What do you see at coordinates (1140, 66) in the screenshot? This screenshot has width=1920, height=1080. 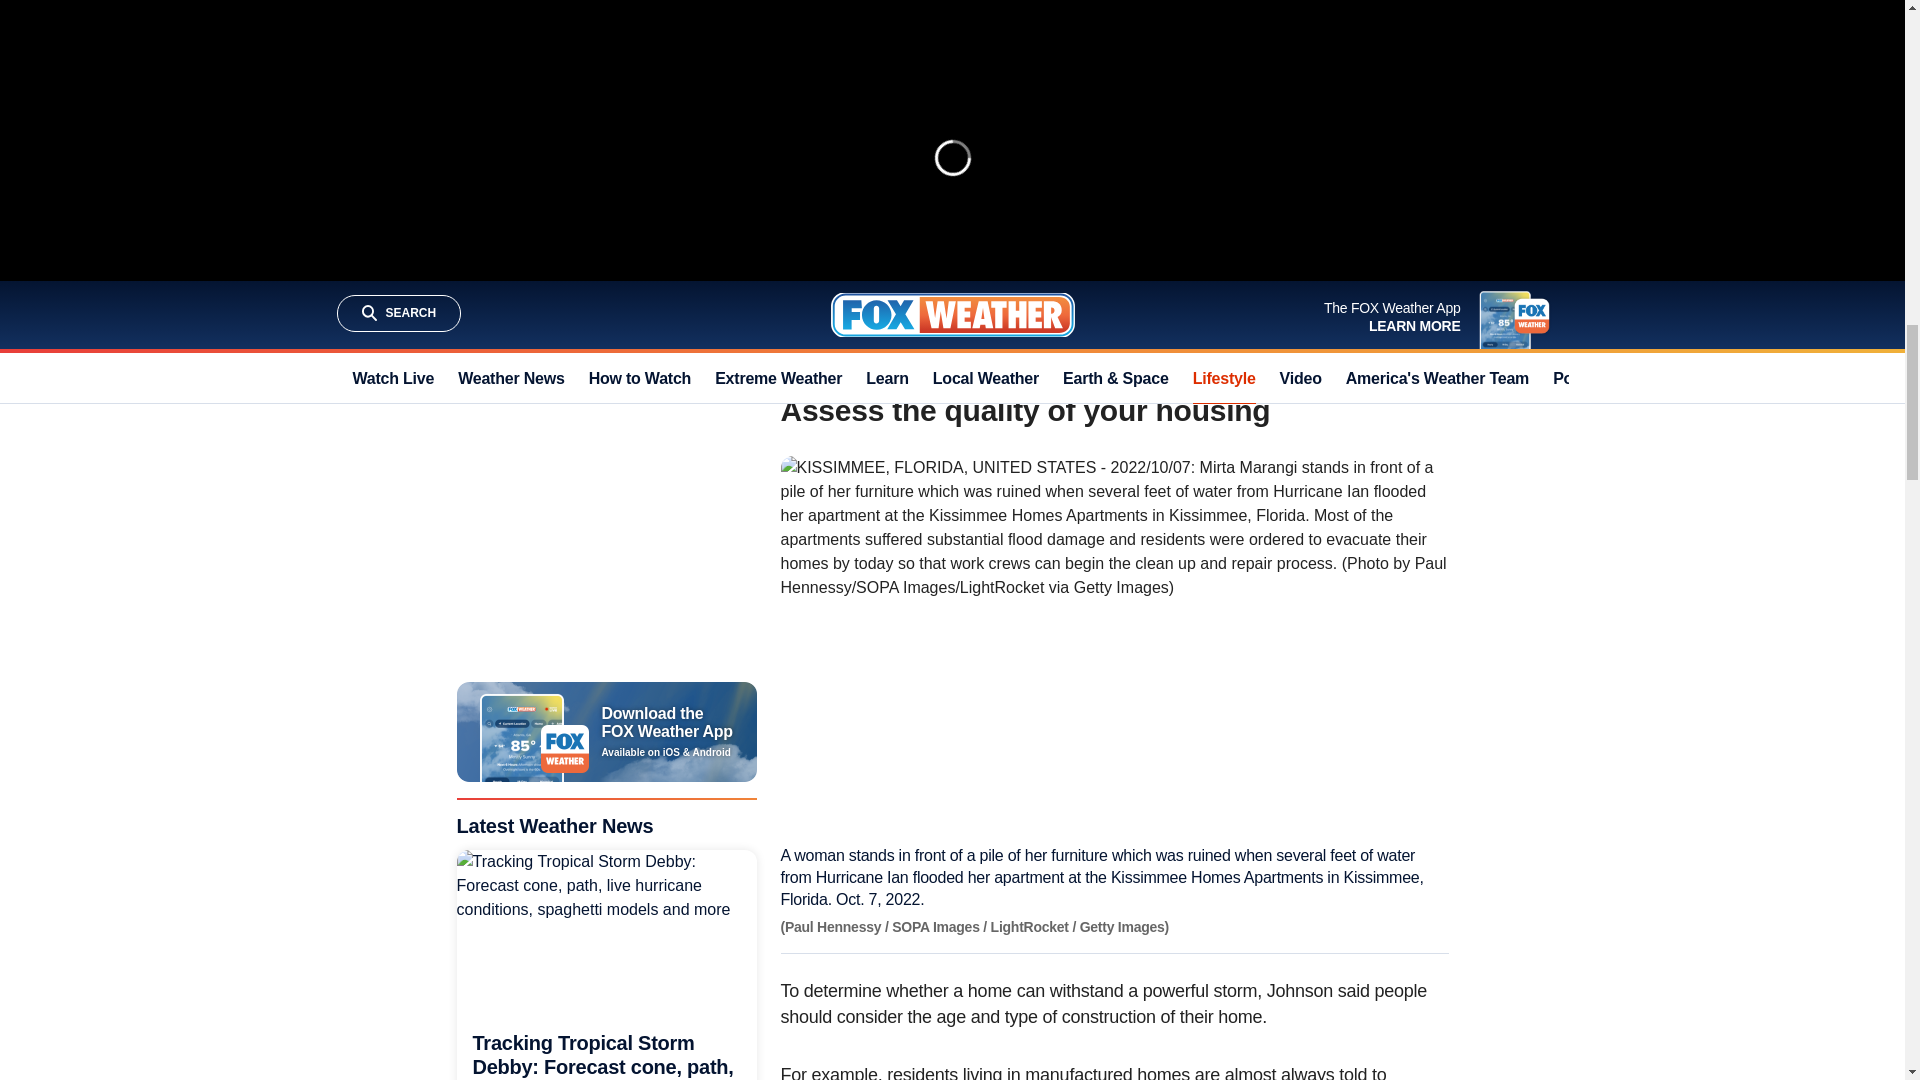 I see `storm surge` at bounding box center [1140, 66].